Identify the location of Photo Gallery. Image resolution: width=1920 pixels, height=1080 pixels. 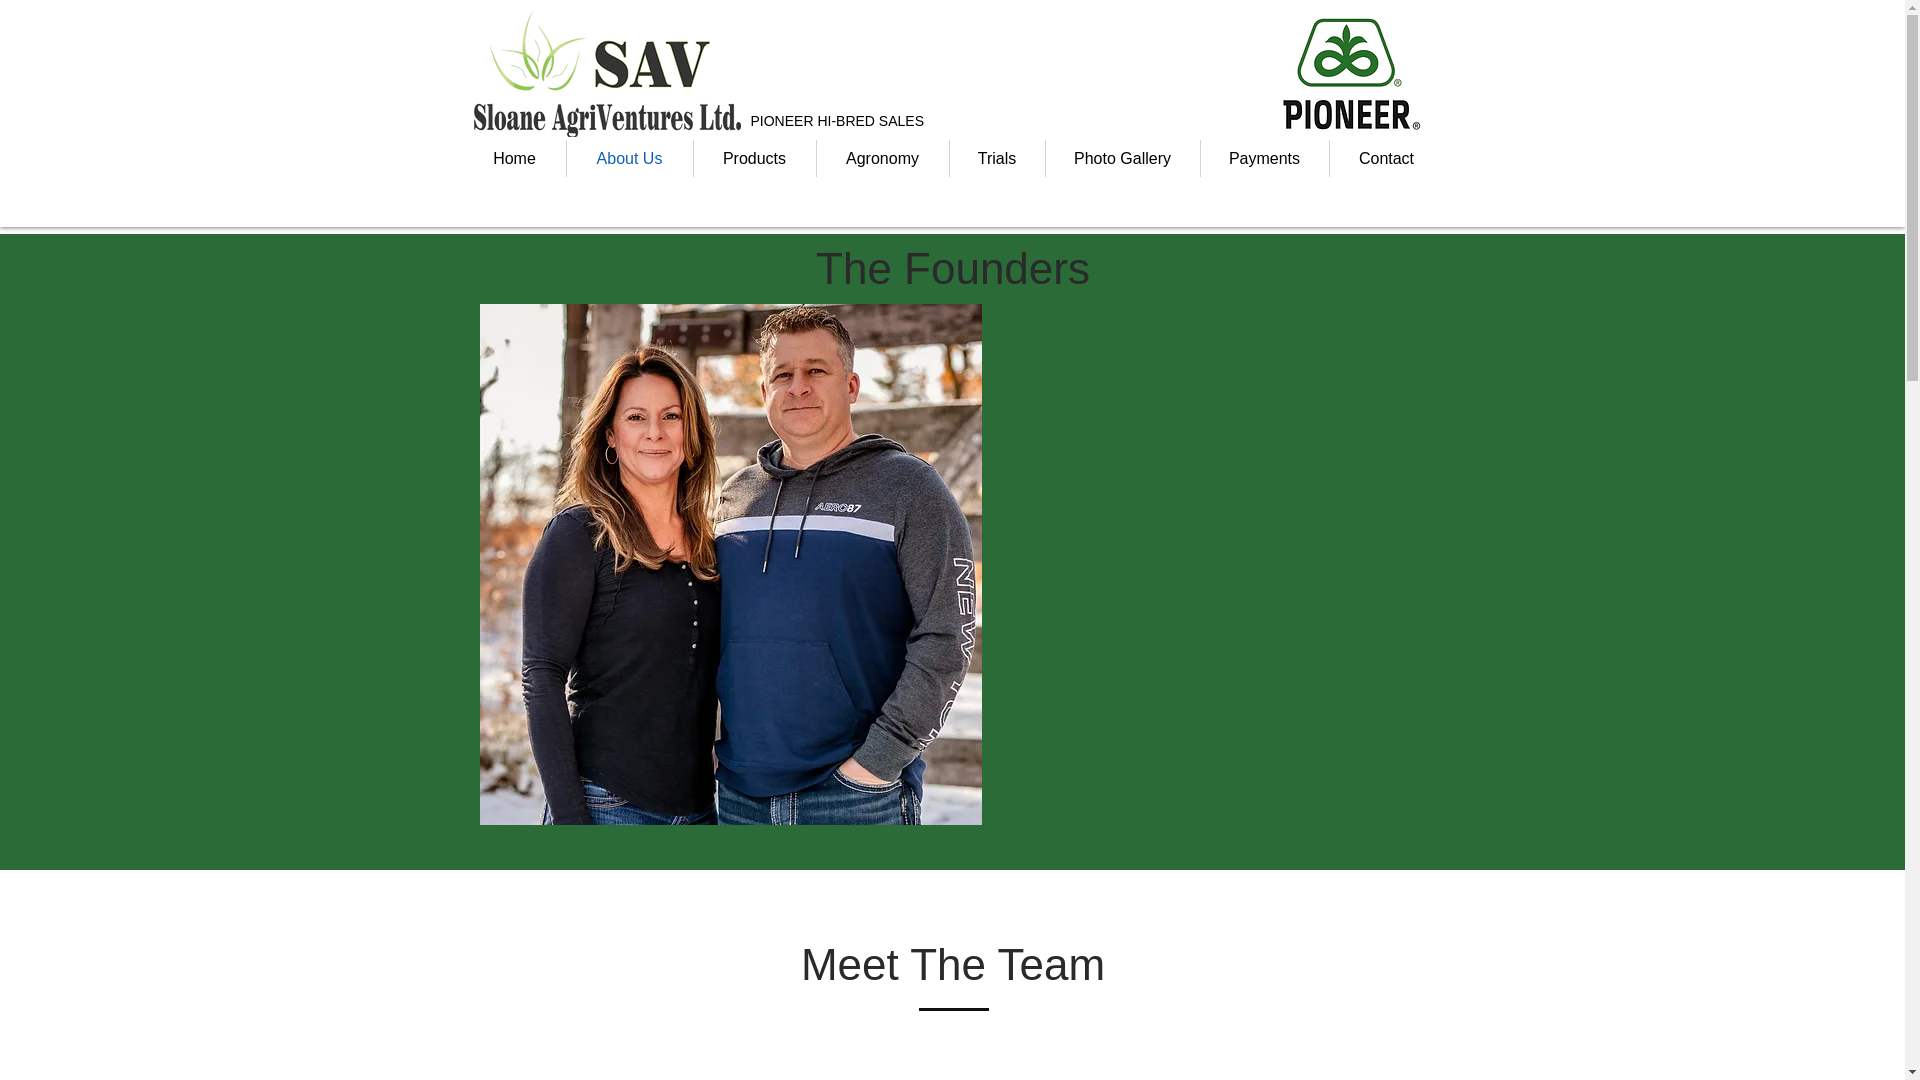
(1123, 158).